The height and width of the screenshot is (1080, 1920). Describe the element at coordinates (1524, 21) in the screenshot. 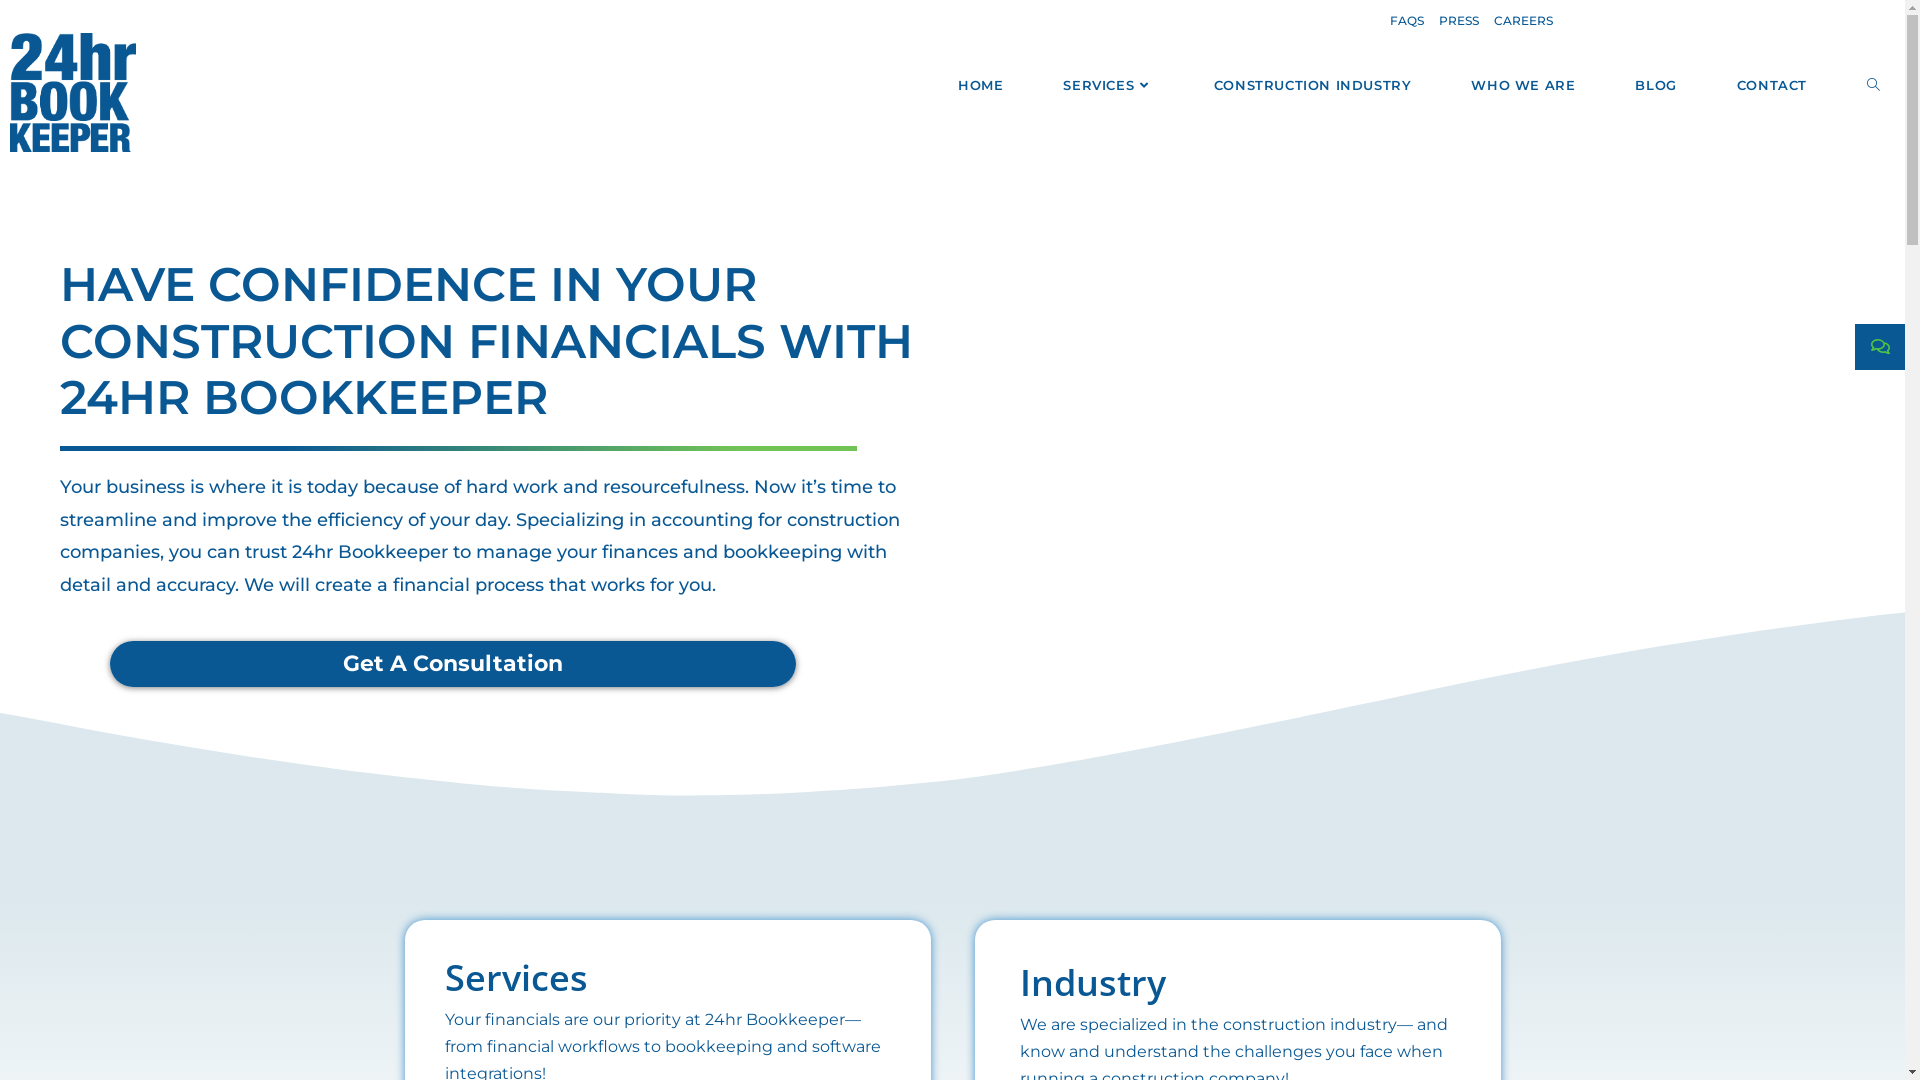

I see `CAREERS` at that location.